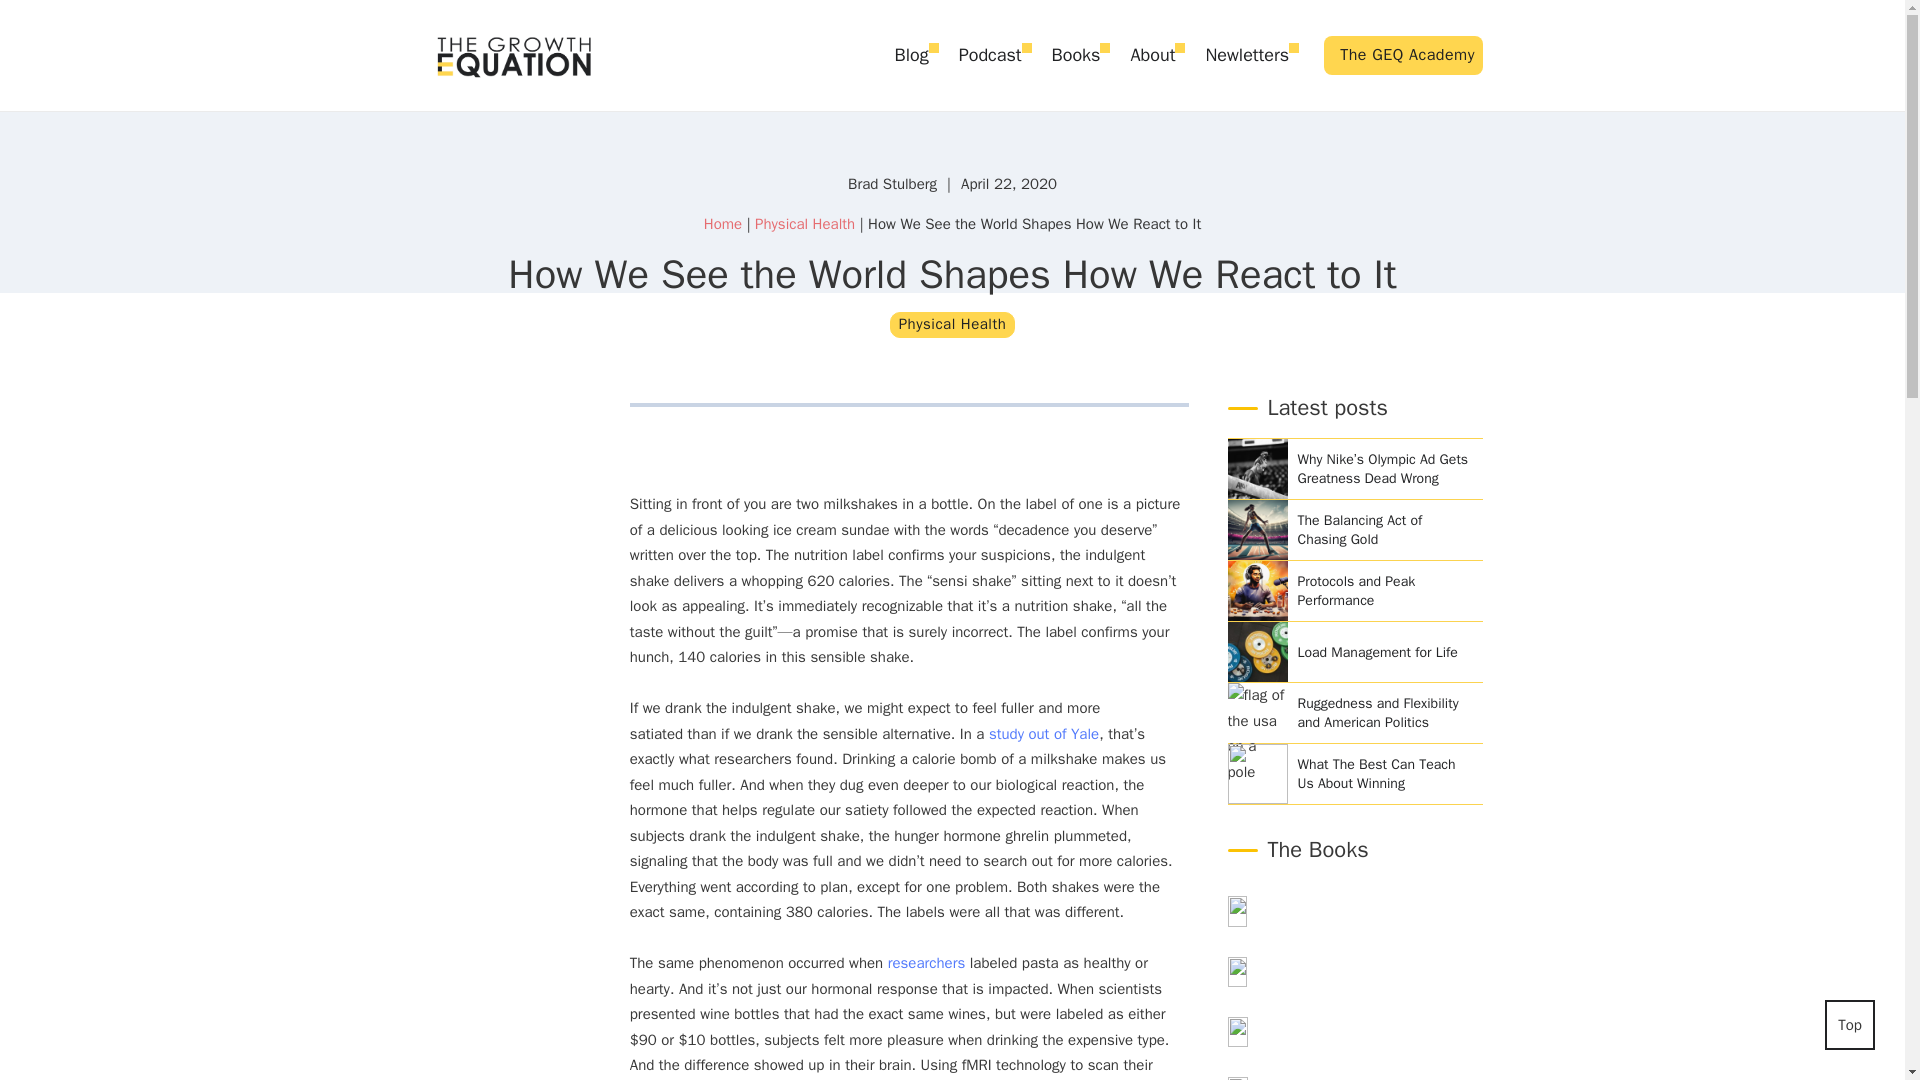  I want to click on Physical Health, so click(804, 224).